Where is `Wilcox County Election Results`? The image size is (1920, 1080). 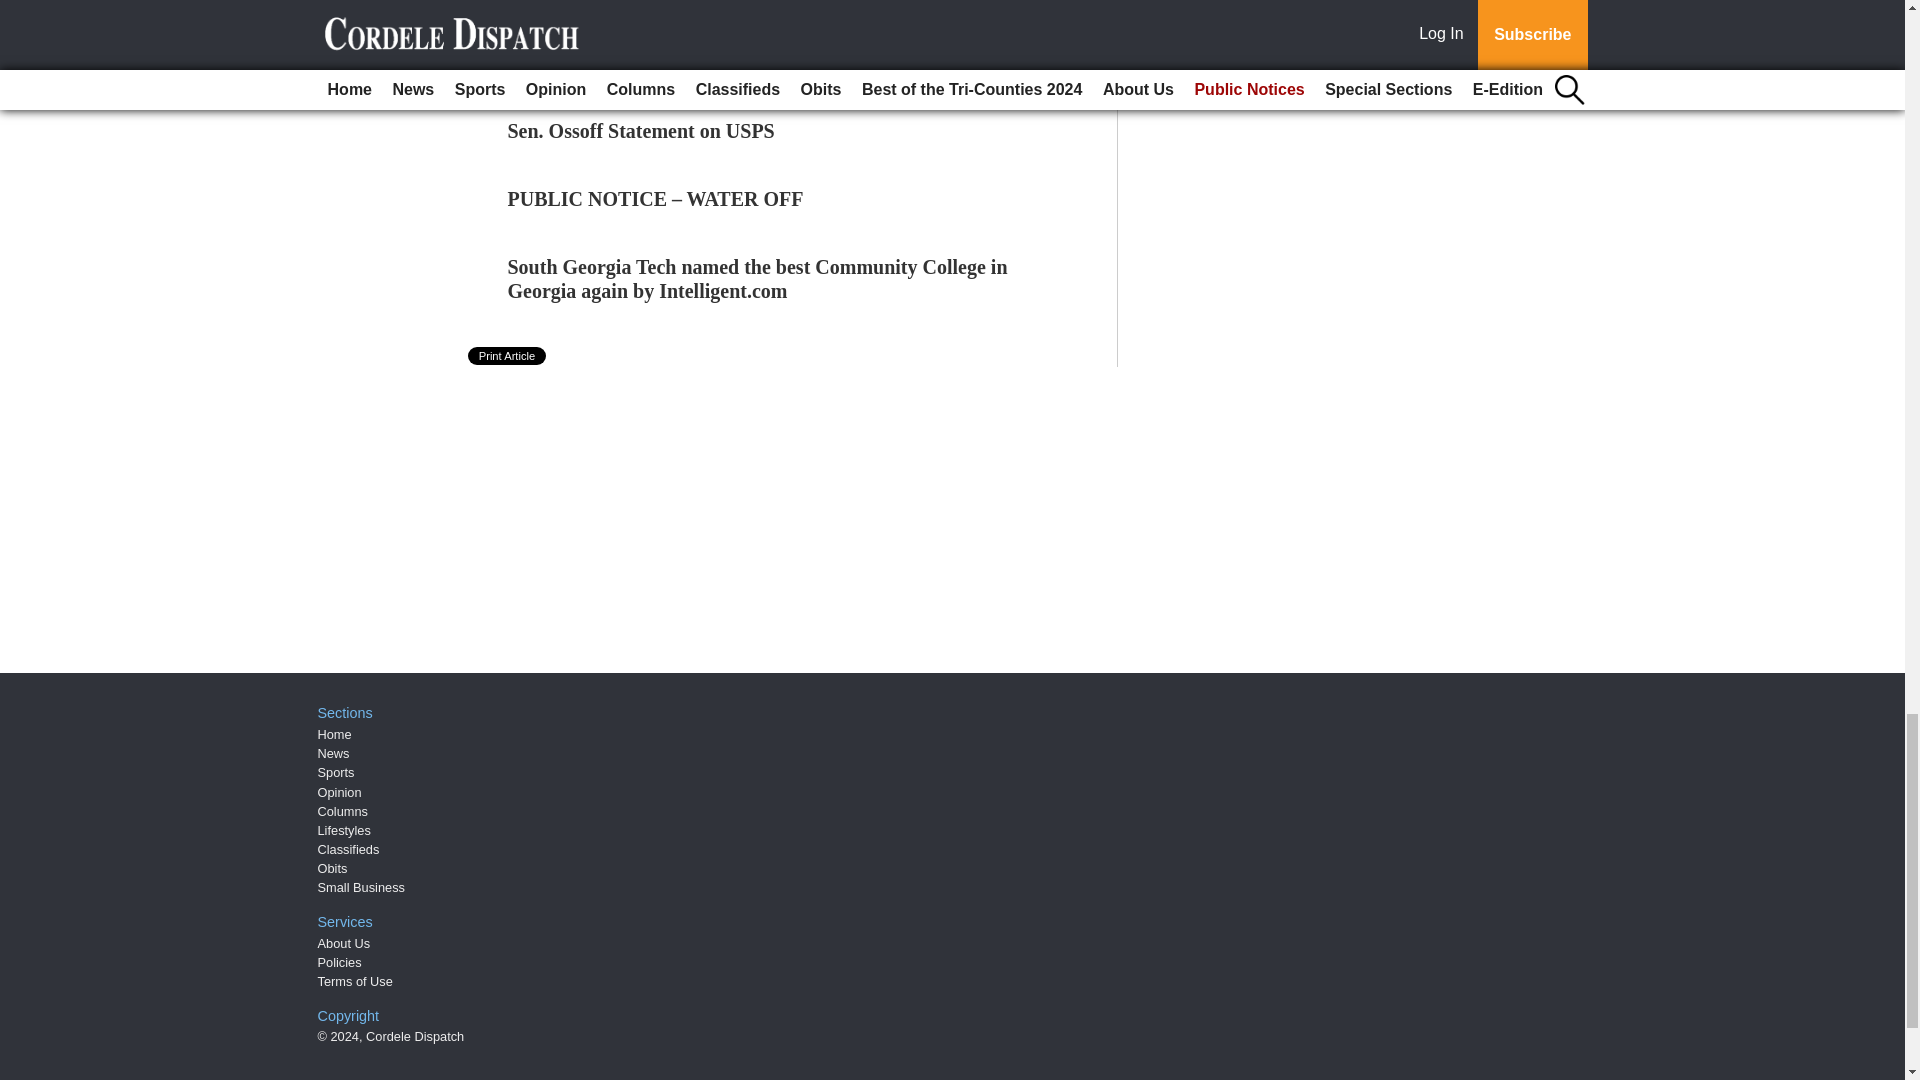
Wilcox County Election Results is located at coordinates (642, 62).